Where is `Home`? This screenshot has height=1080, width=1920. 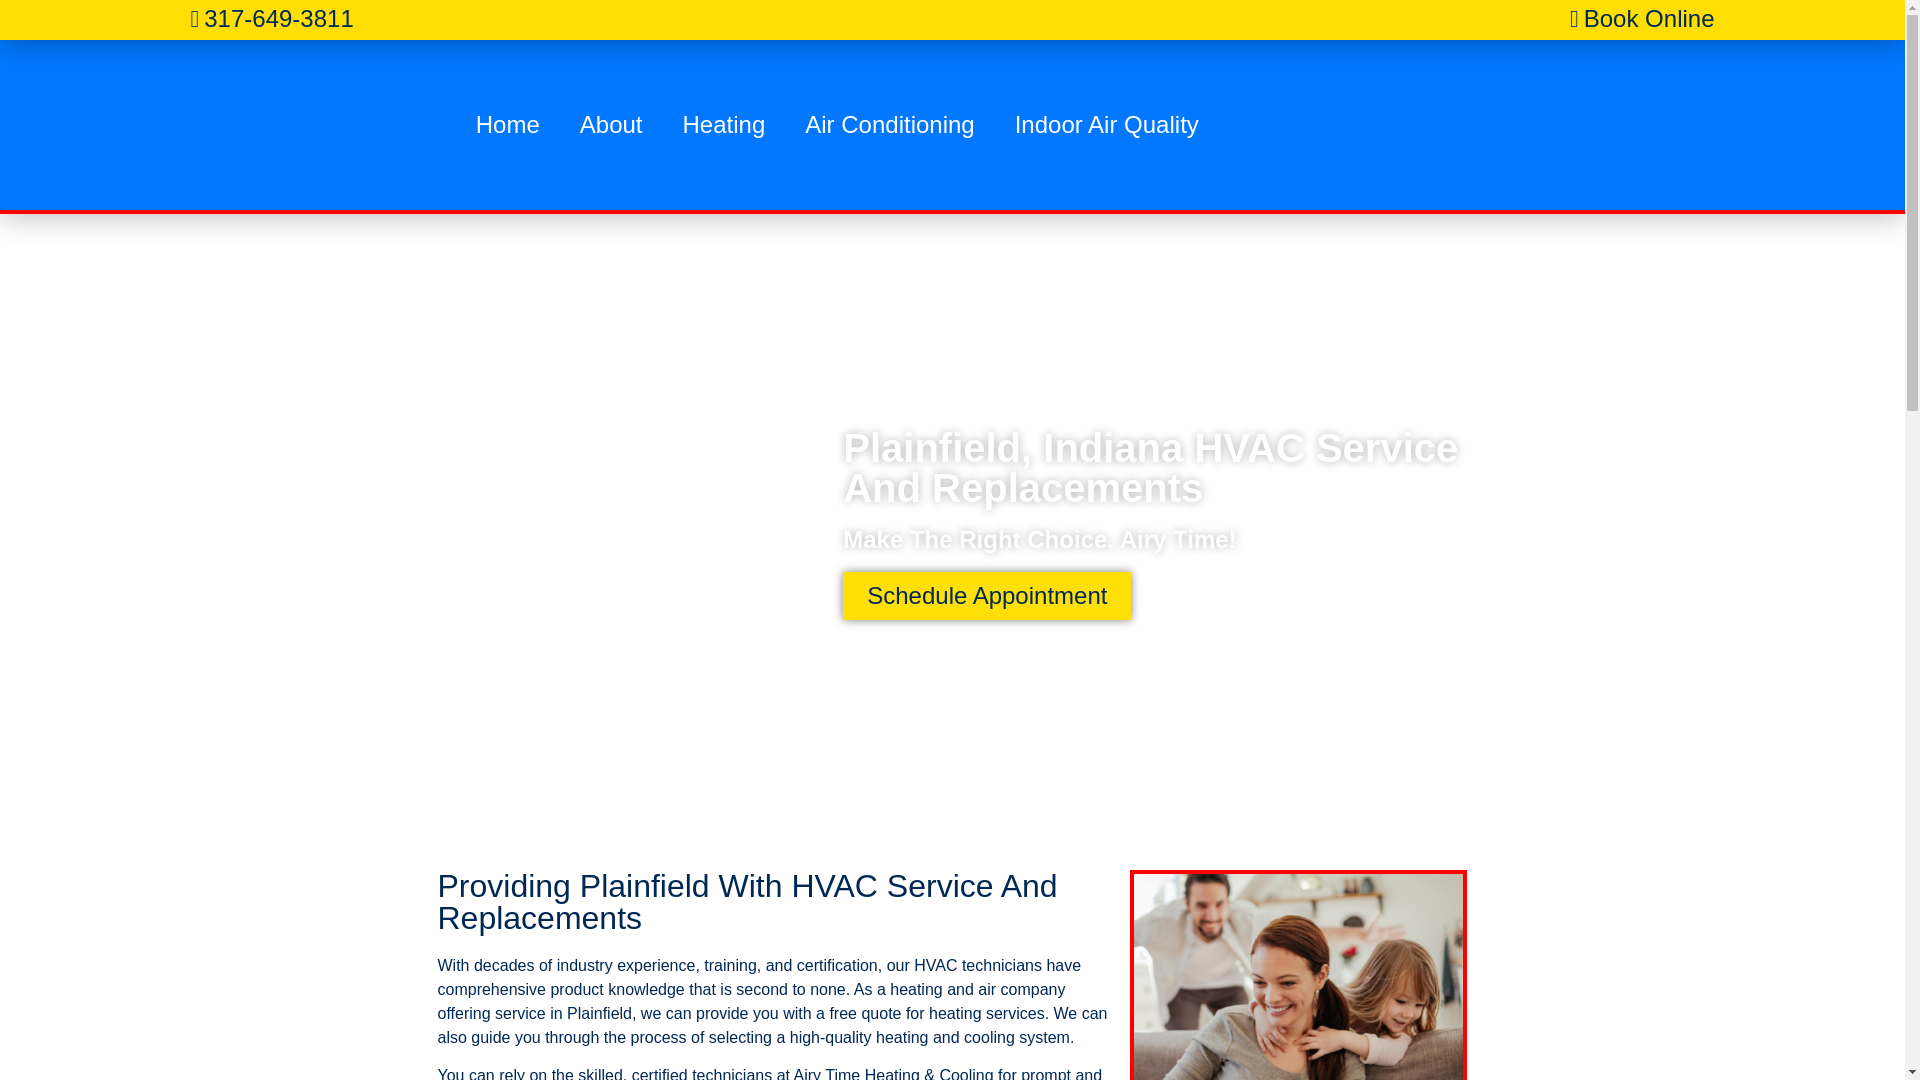 Home is located at coordinates (508, 124).